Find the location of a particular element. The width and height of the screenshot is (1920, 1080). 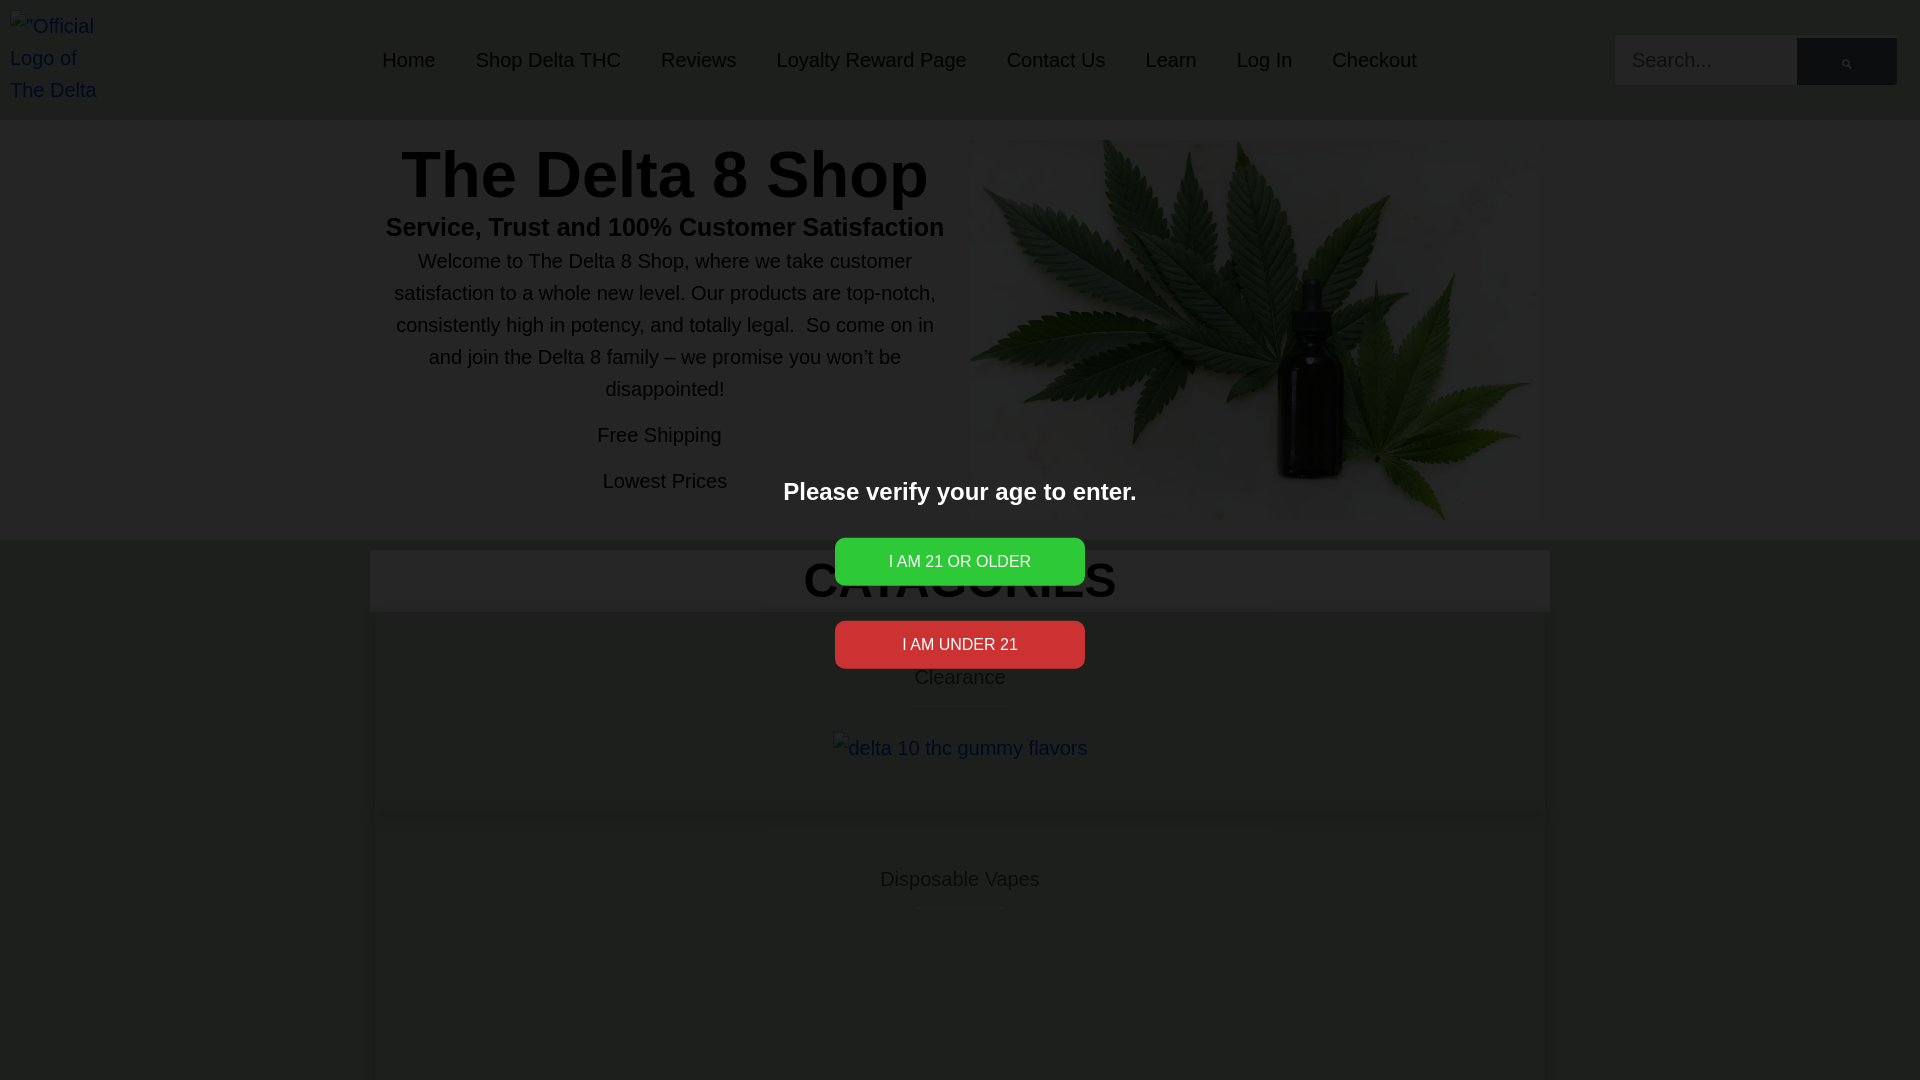

Checkout is located at coordinates (1374, 60).